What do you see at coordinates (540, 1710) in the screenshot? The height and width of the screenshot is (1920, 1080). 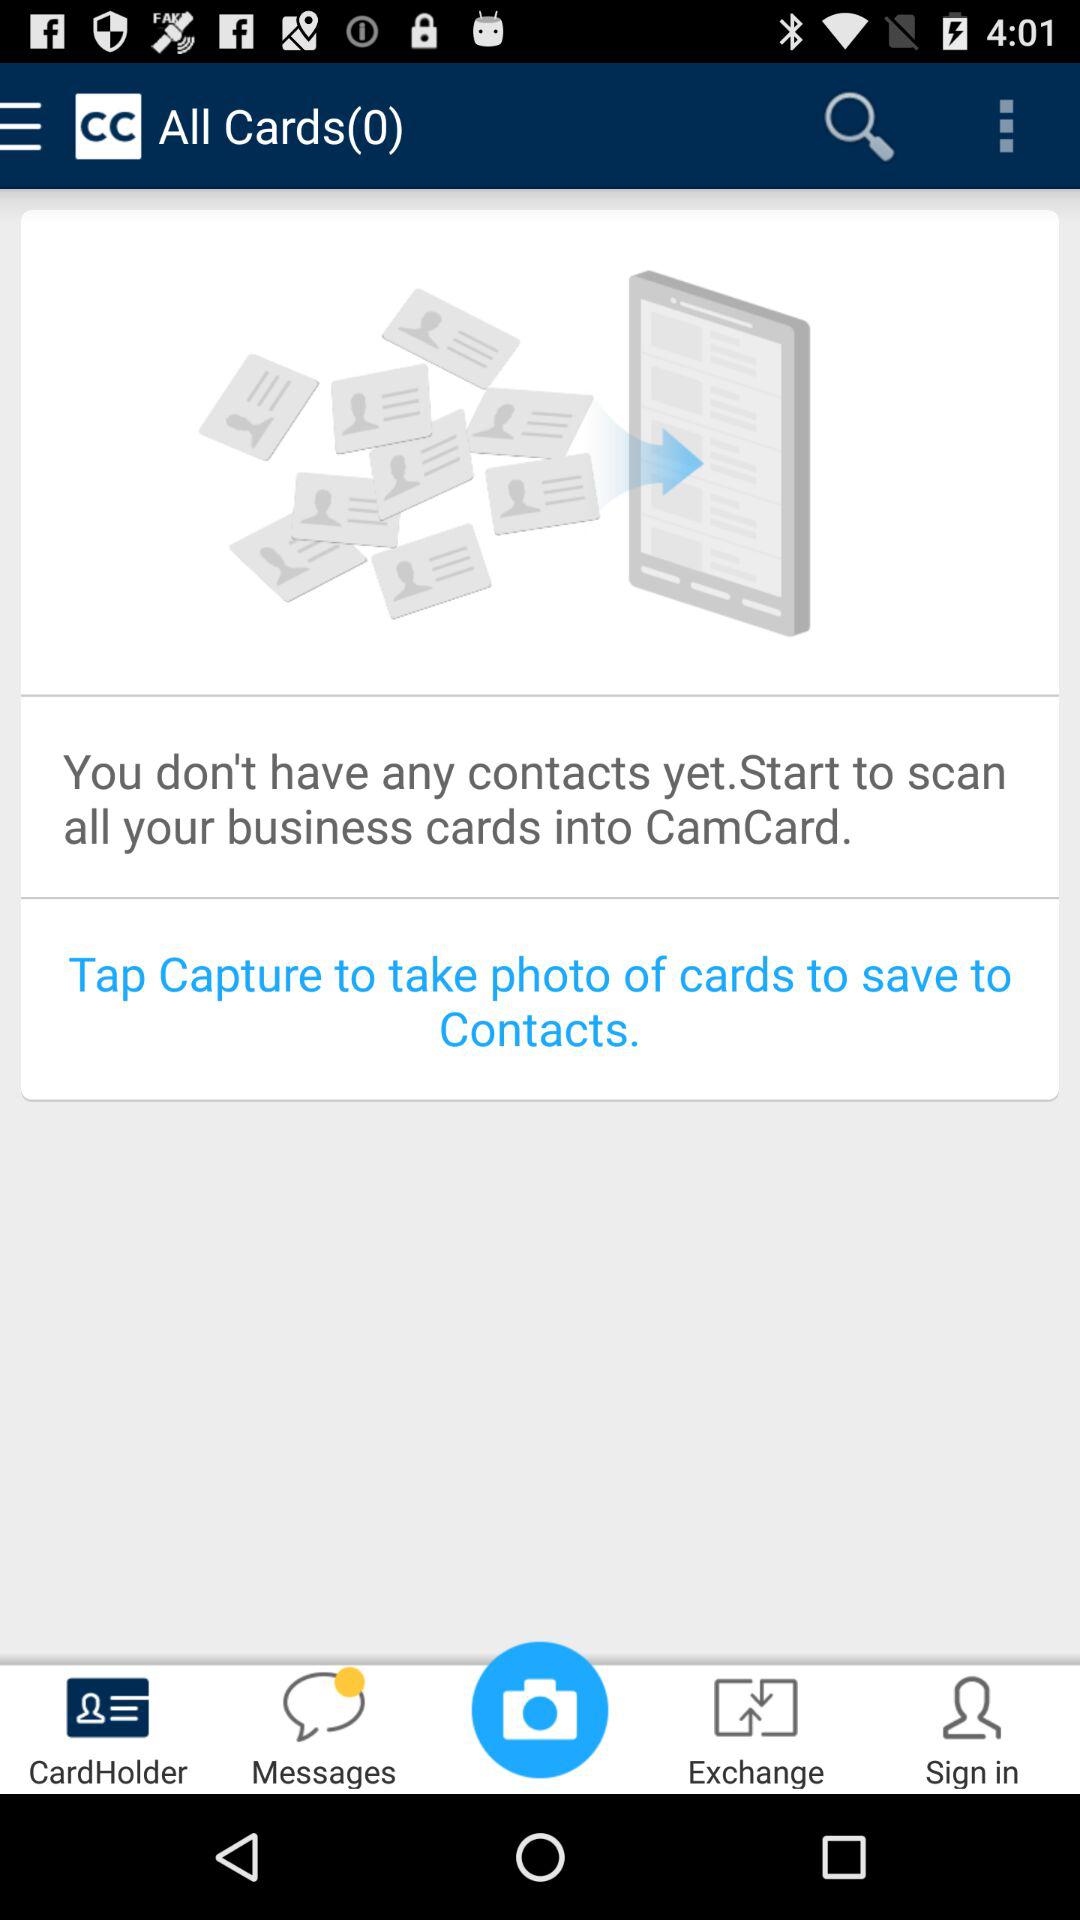 I see `launch the icon to the left of the exchange icon` at bounding box center [540, 1710].